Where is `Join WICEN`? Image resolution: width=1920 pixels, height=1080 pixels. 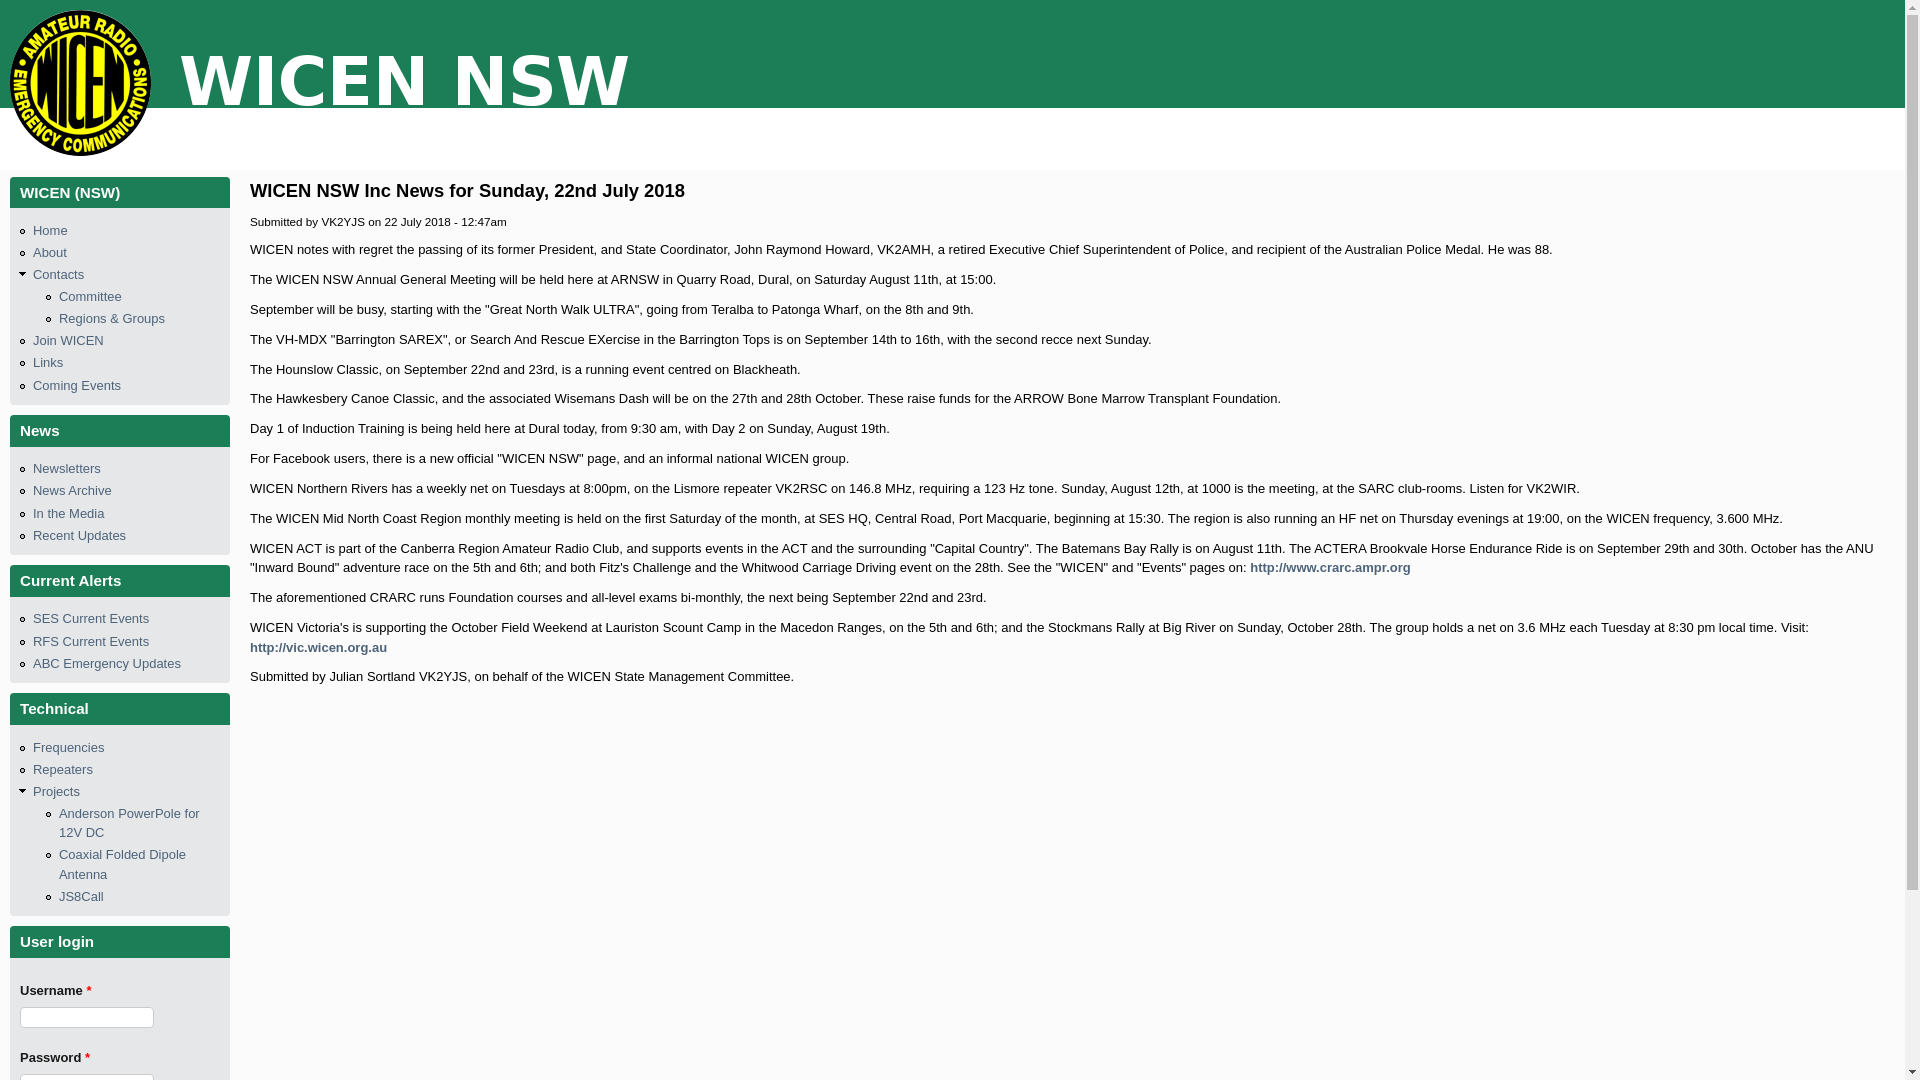 Join WICEN is located at coordinates (68, 340).